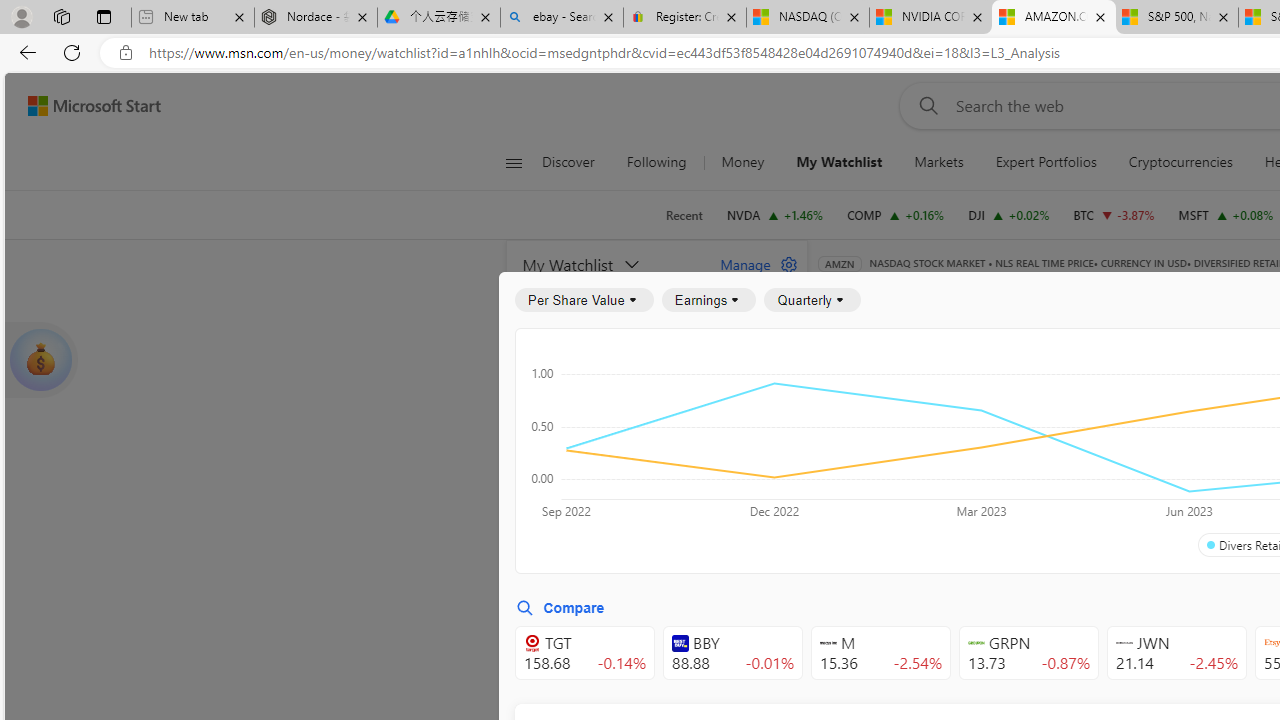  What do you see at coordinates (513, 162) in the screenshot?
I see `Open navigation menu` at bounding box center [513, 162].